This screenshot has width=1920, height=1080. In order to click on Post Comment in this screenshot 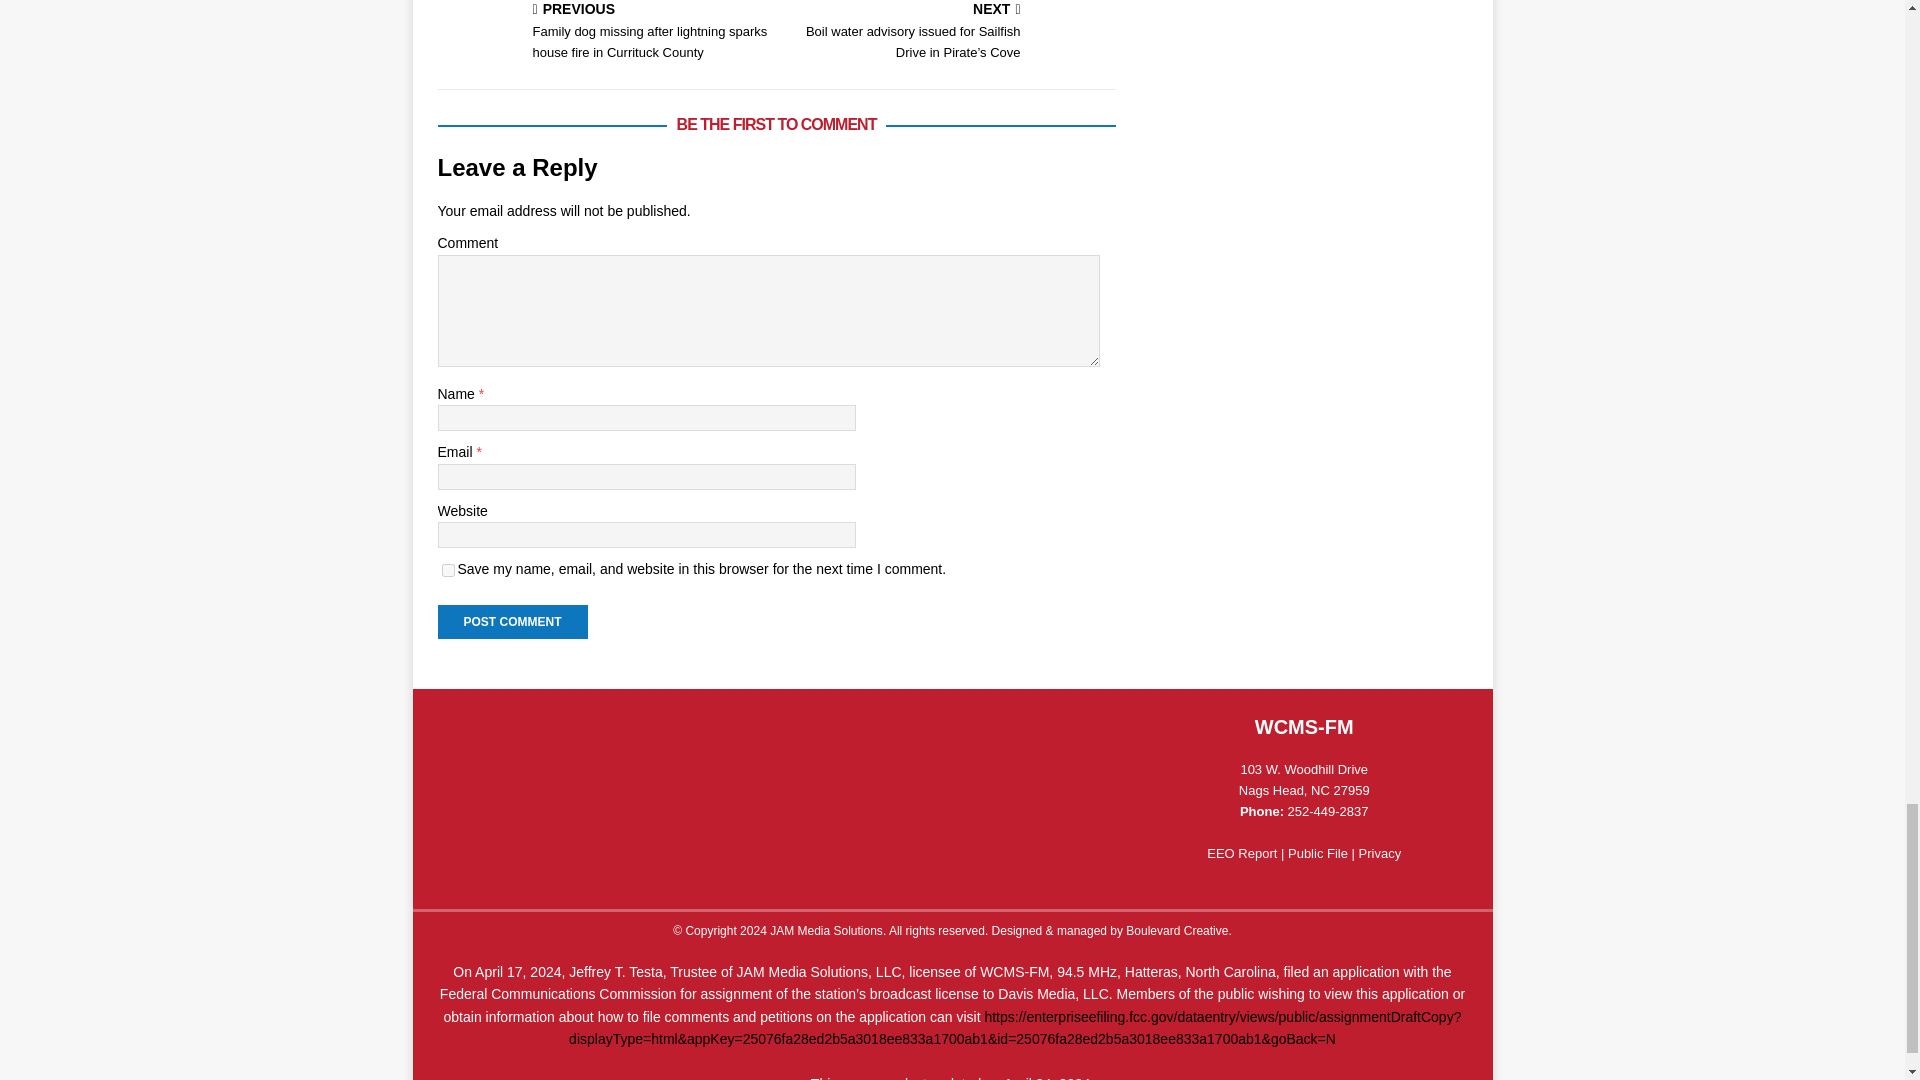, I will do `click(512, 622)`.